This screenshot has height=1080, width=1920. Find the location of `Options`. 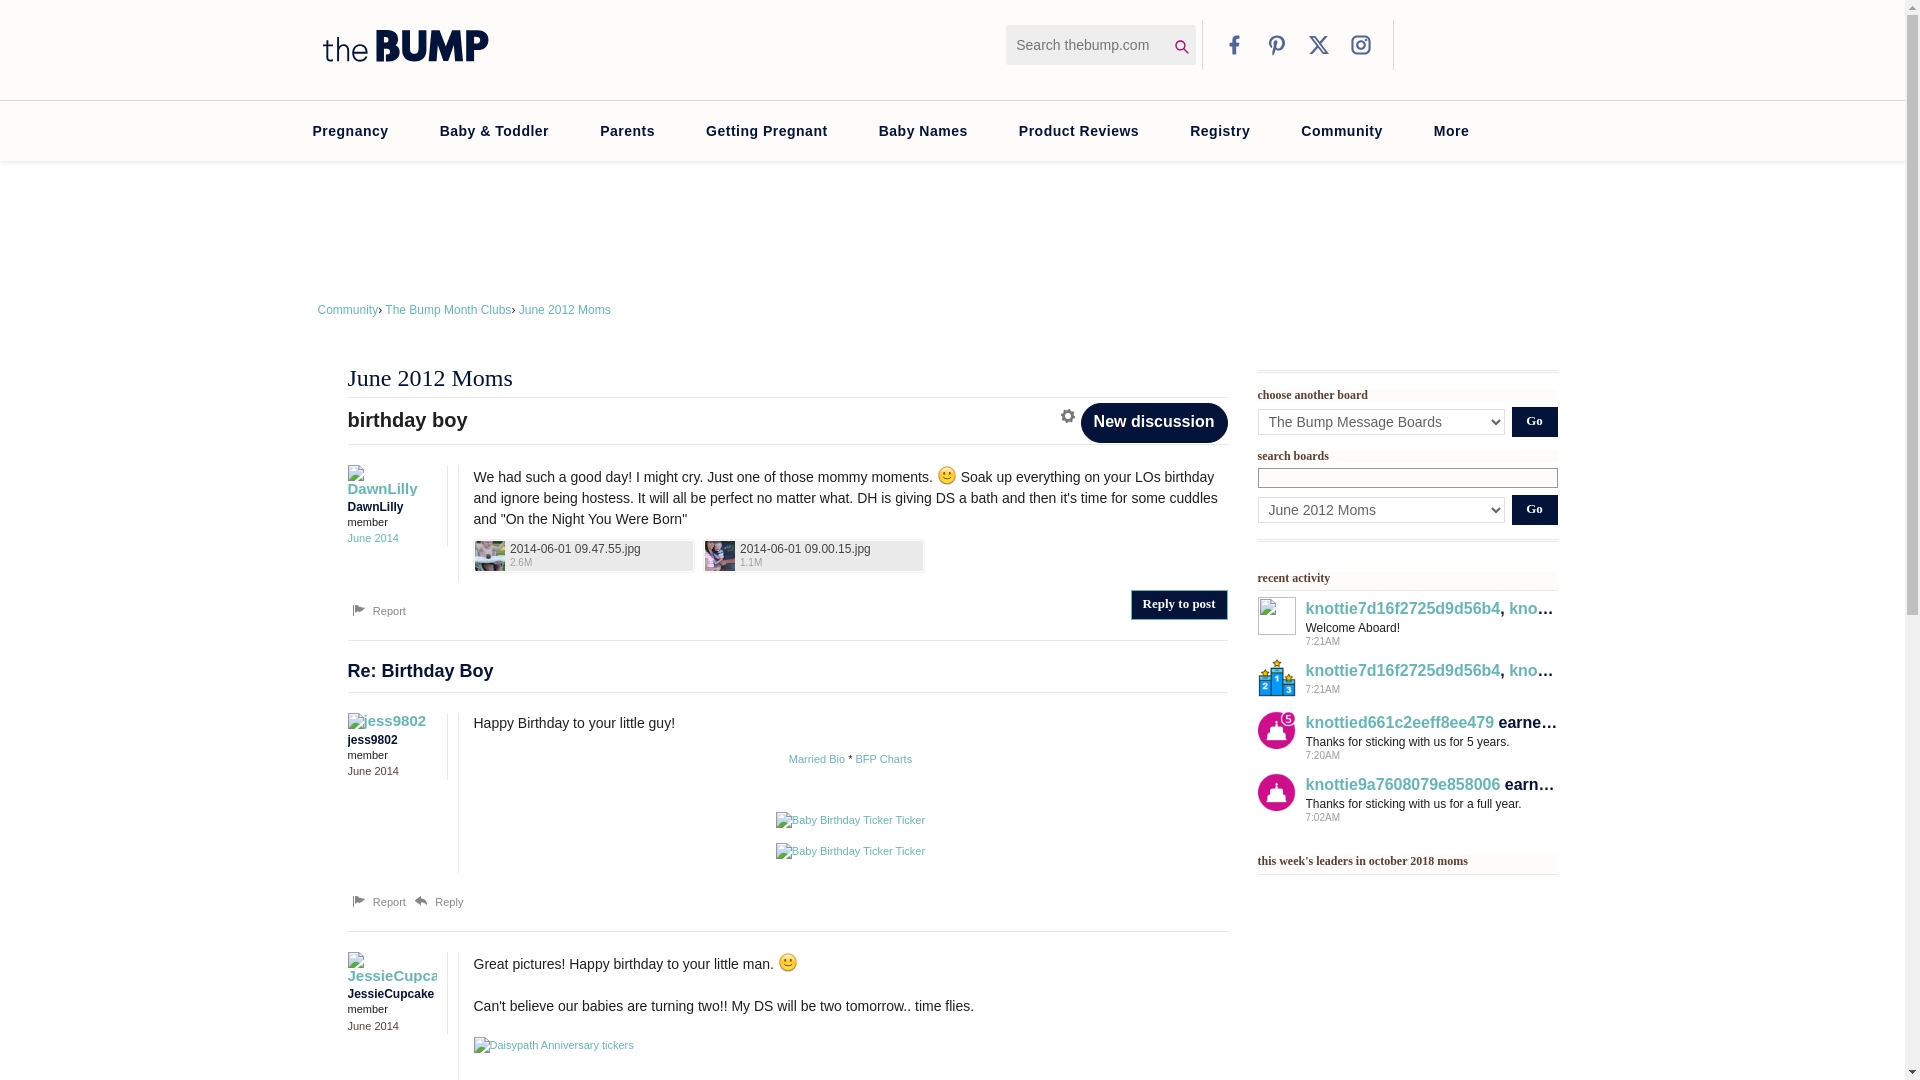

Options is located at coordinates (1070, 416).